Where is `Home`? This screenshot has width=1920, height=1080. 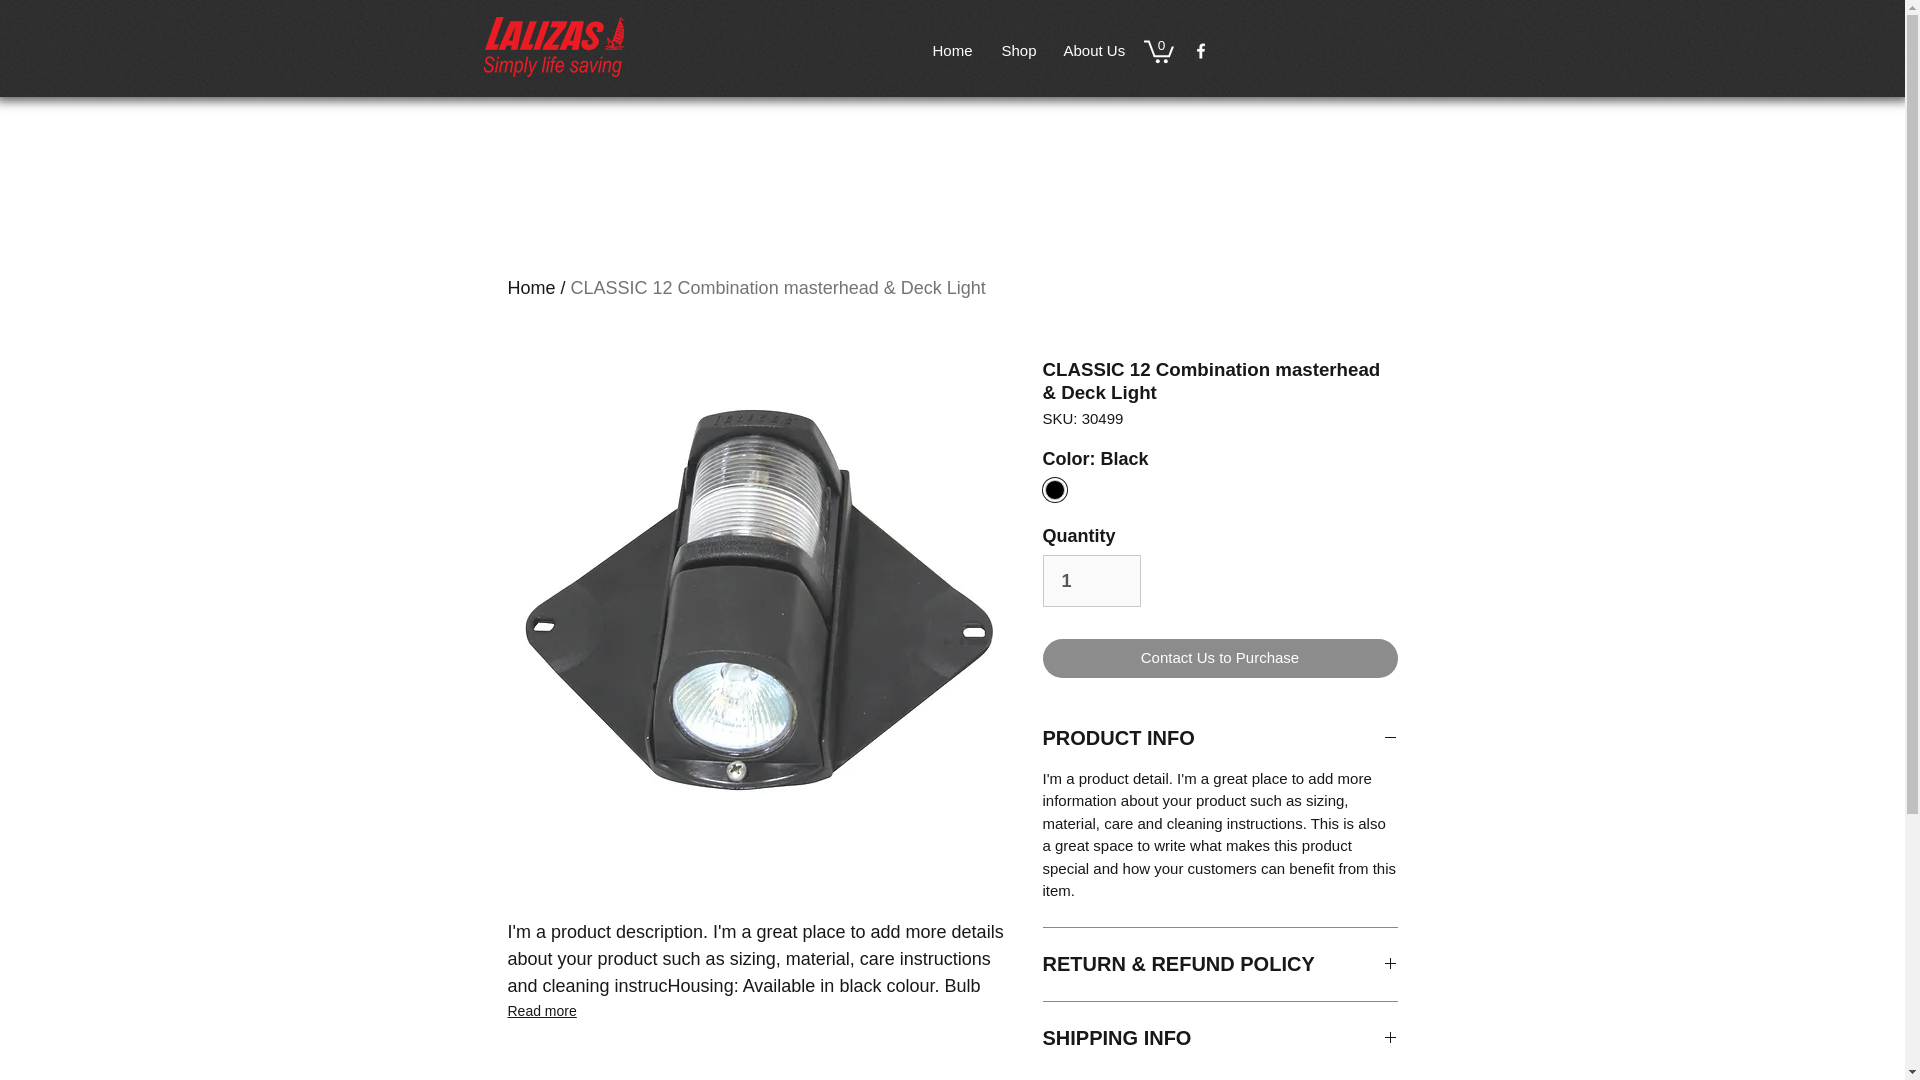 Home is located at coordinates (532, 288).